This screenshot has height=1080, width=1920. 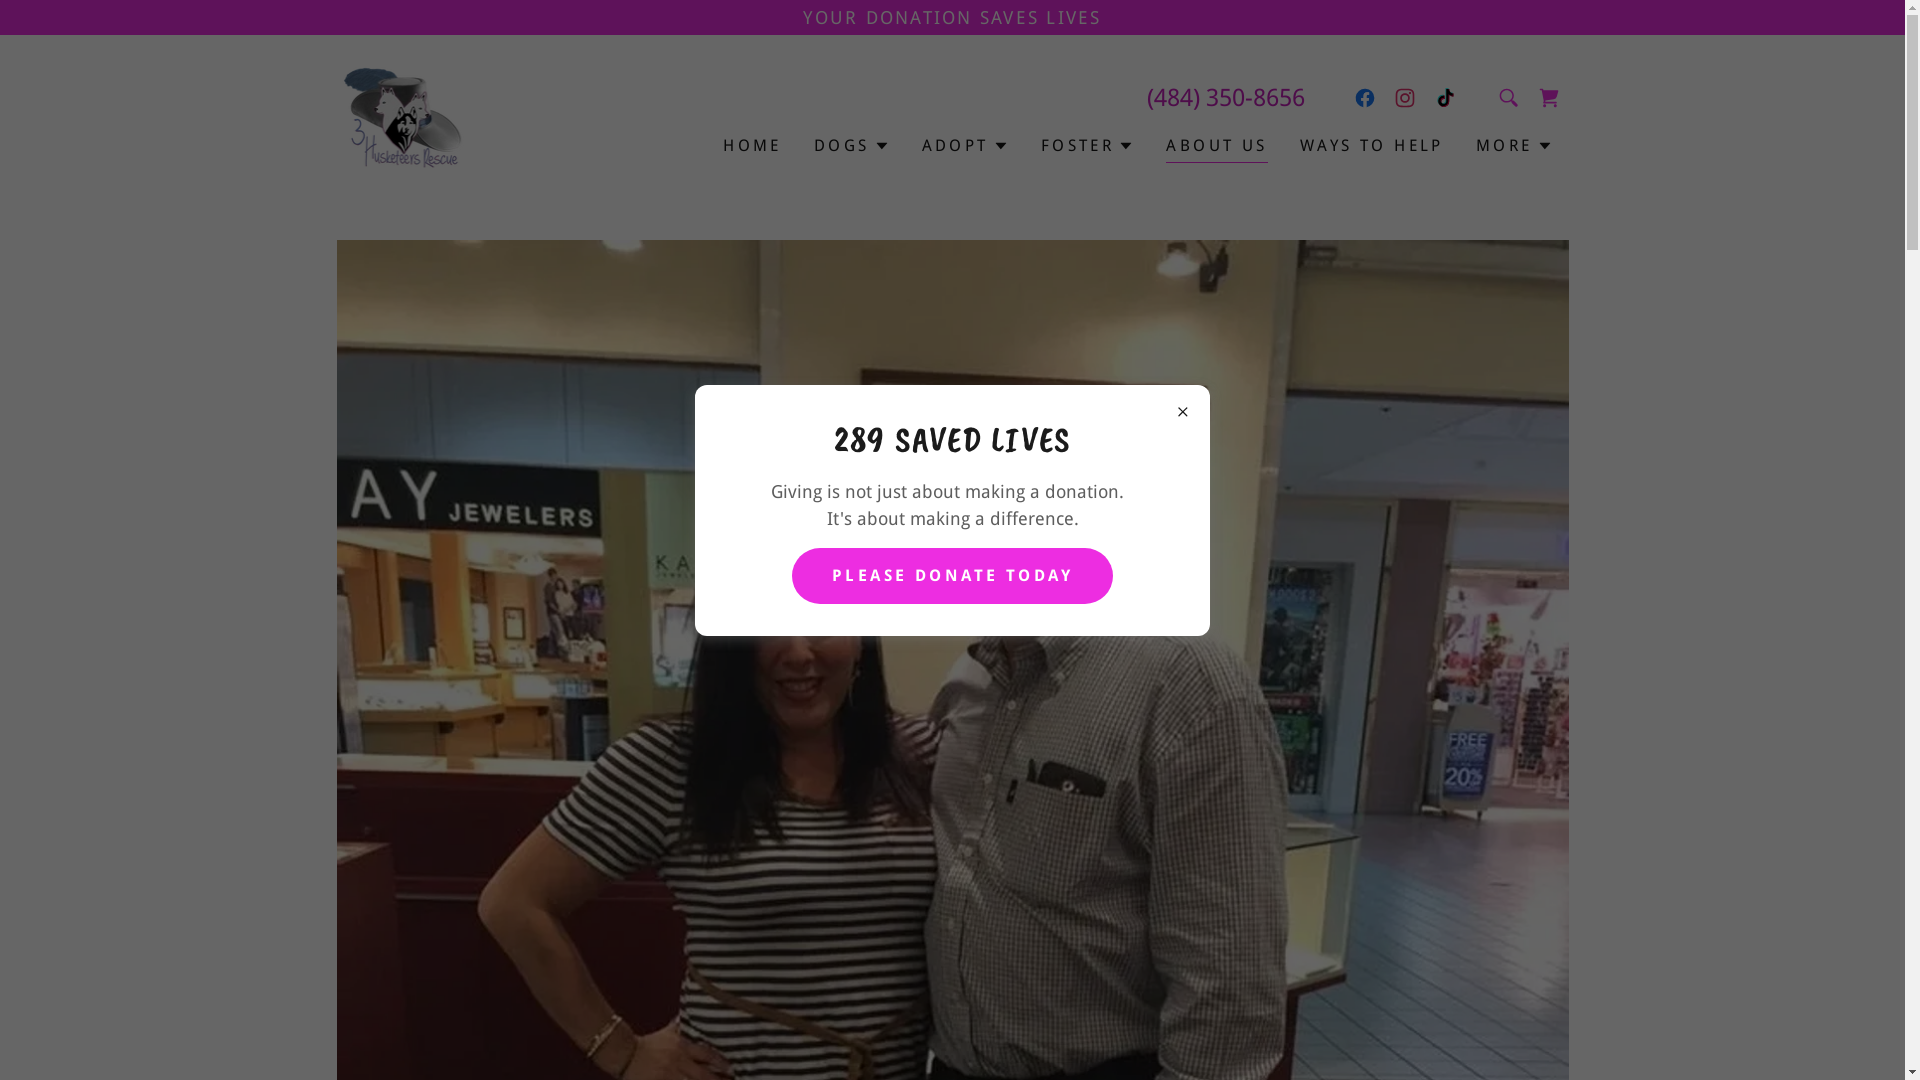 What do you see at coordinates (752, 146) in the screenshot?
I see `HOME` at bounding box center [752, 146].